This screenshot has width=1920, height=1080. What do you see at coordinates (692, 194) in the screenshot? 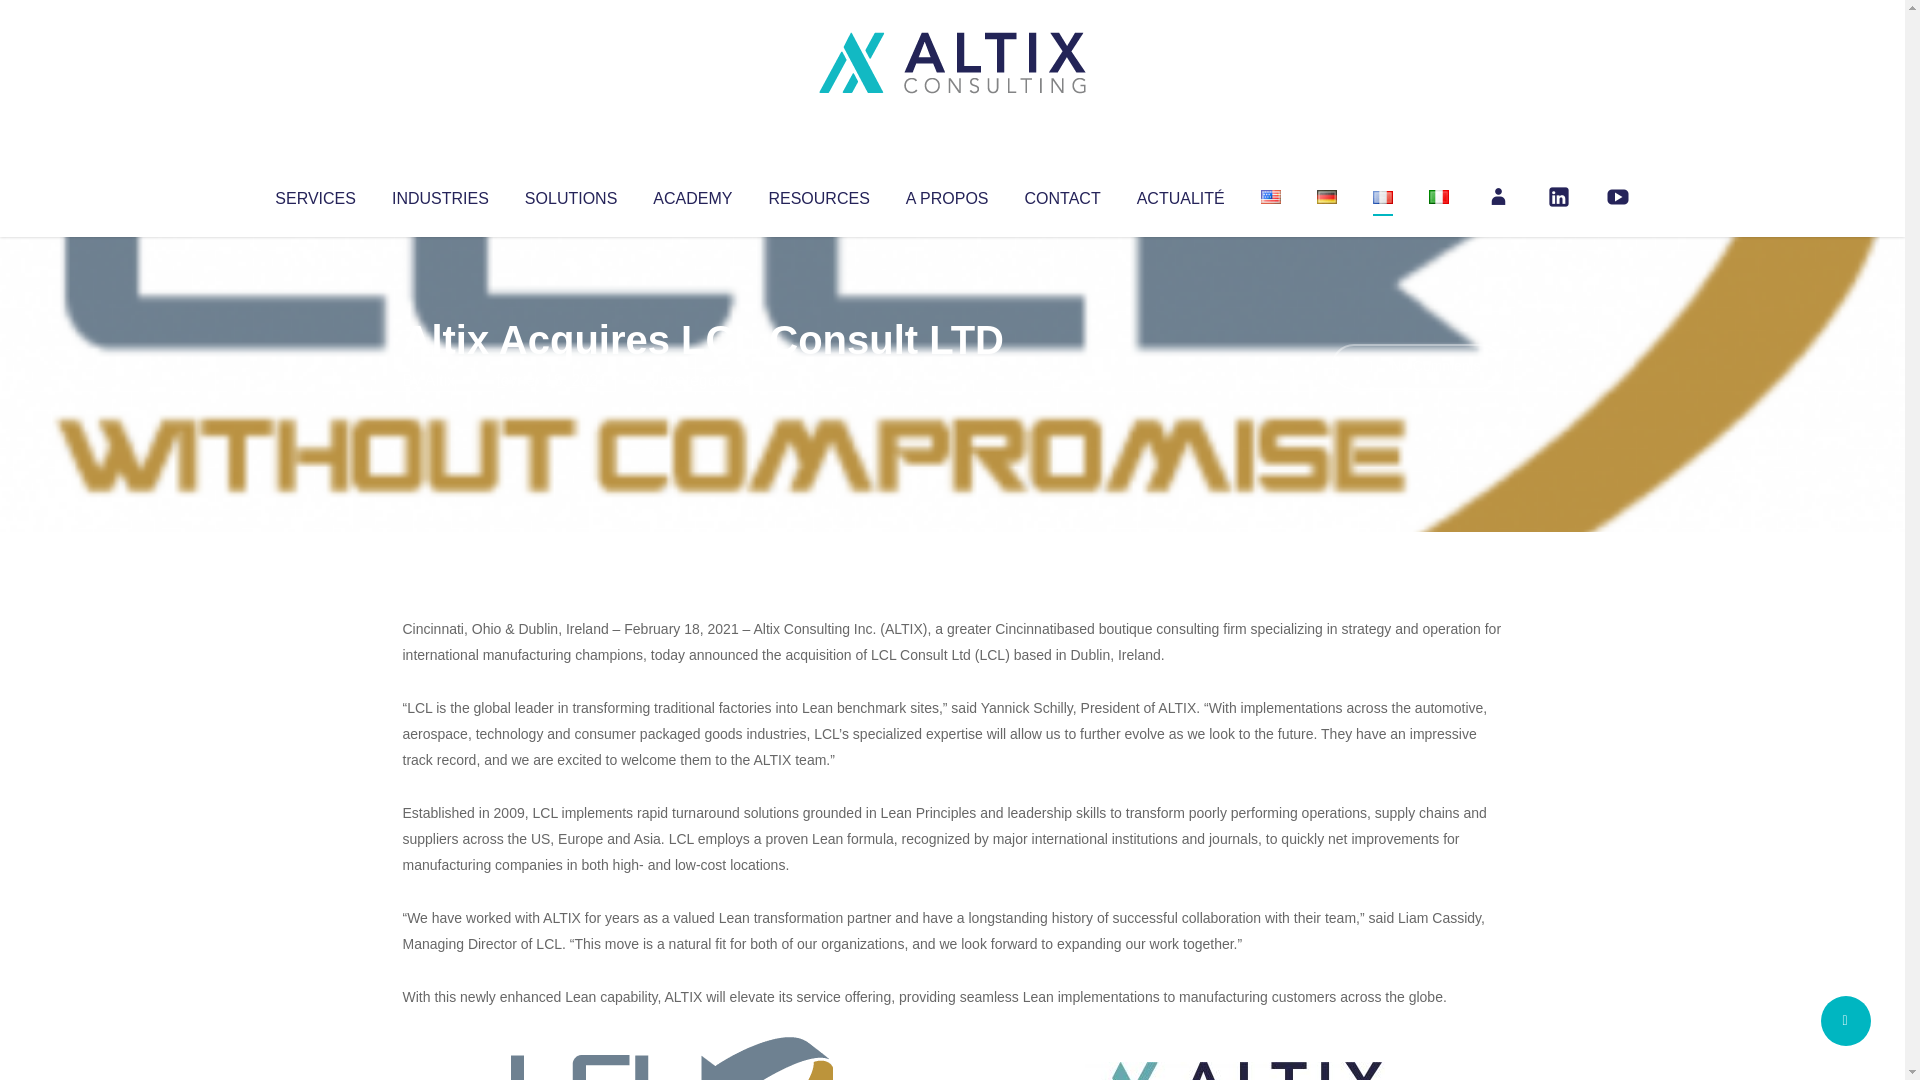
I see `ACADEMY` at bounding box center [692, 194].